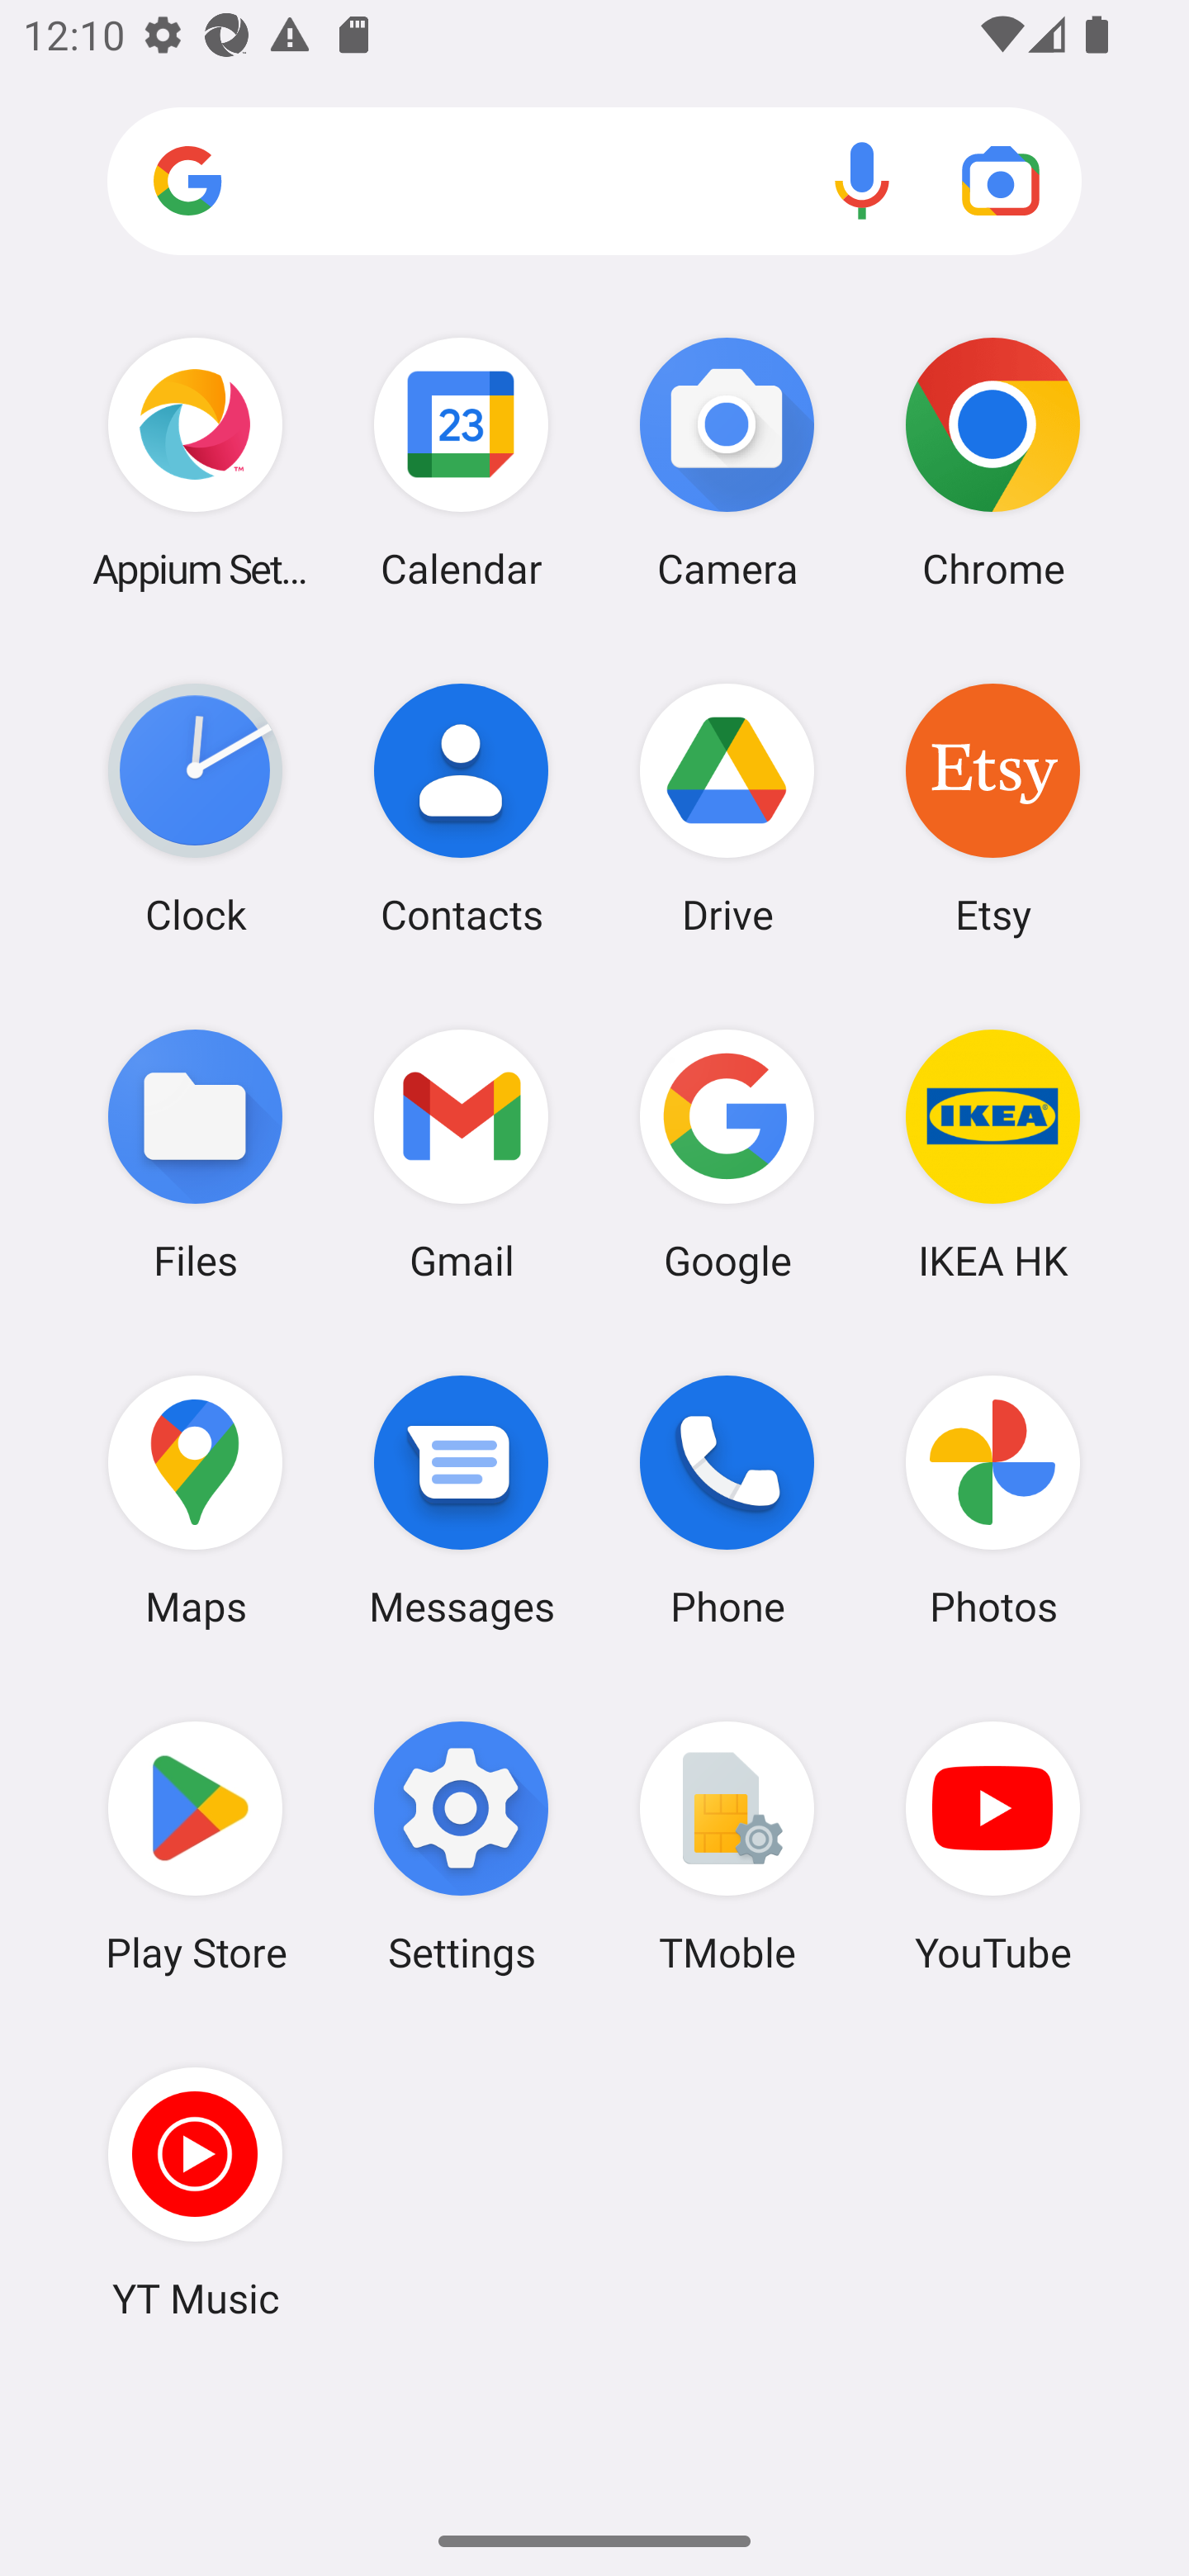  I want to click on Contacts, so click(461, 808).